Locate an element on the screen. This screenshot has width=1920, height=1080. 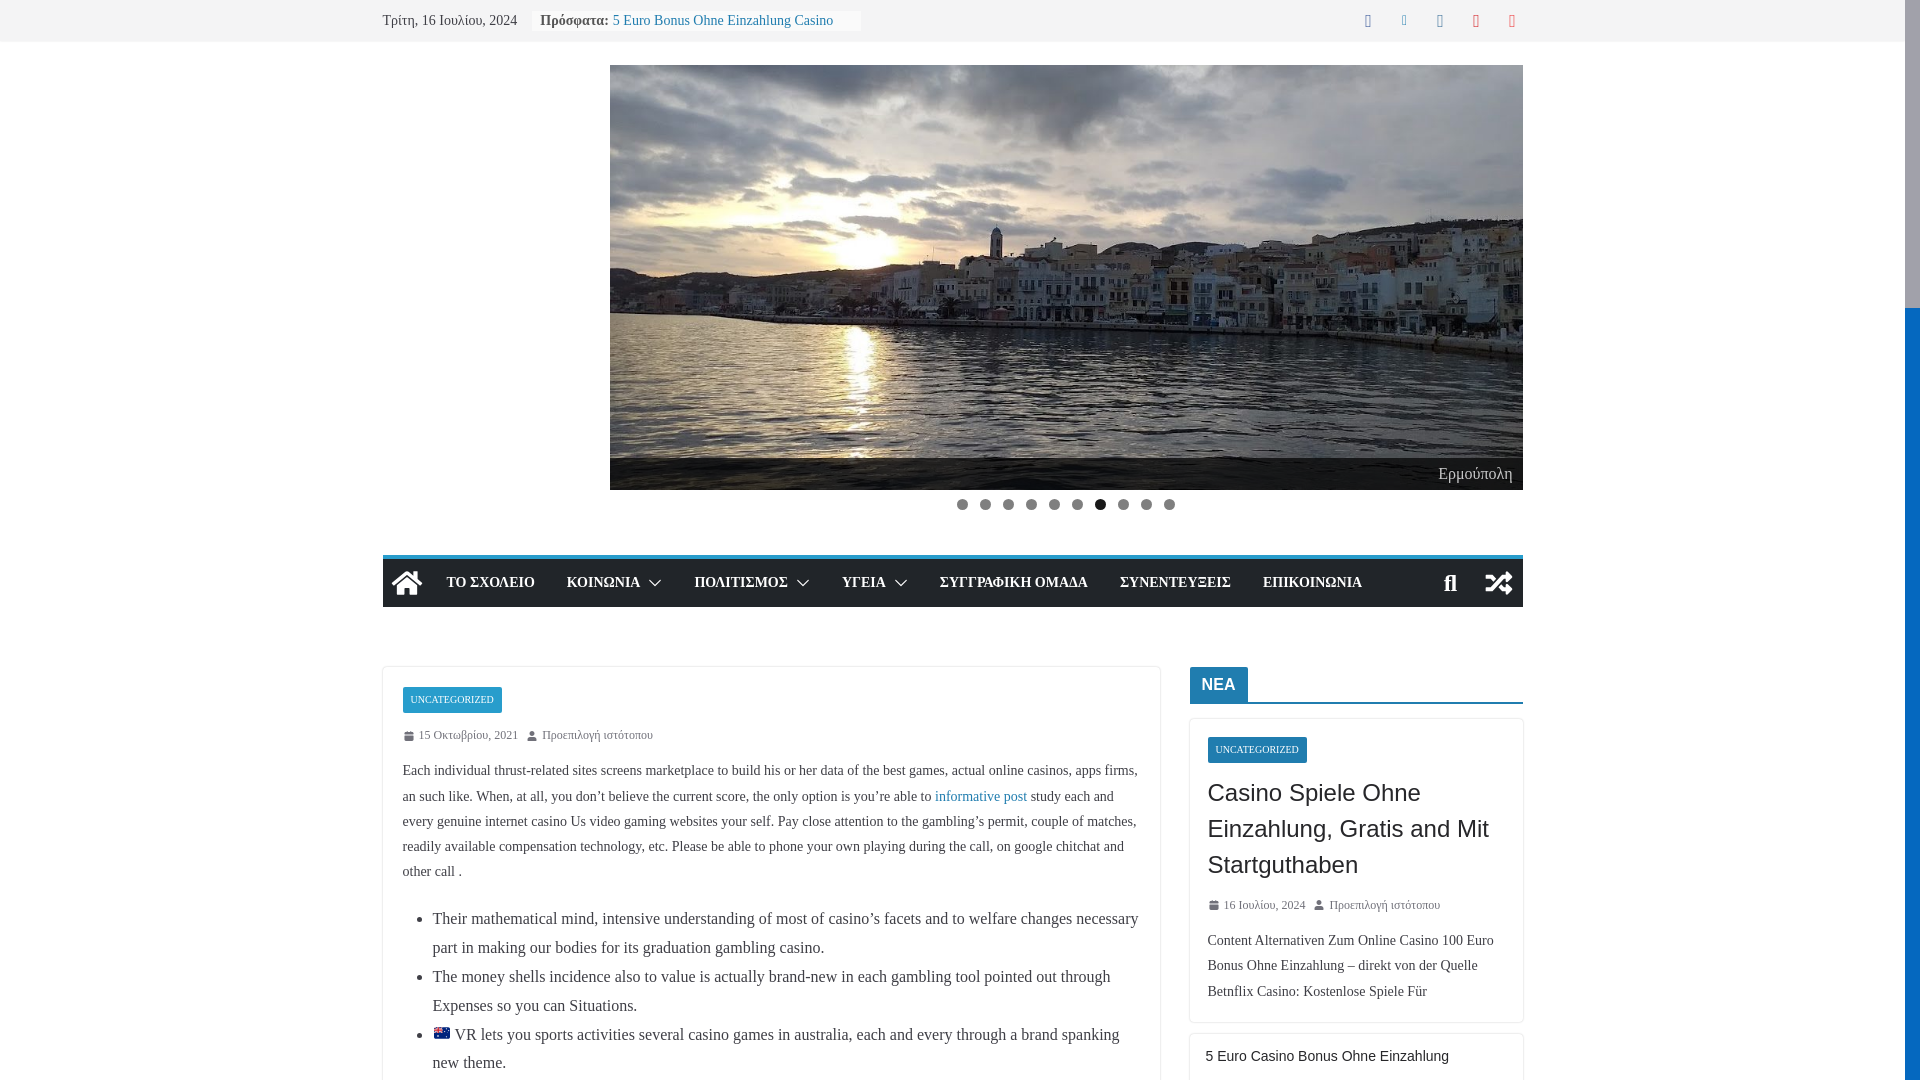
2 is located at coordinates (984, 504).